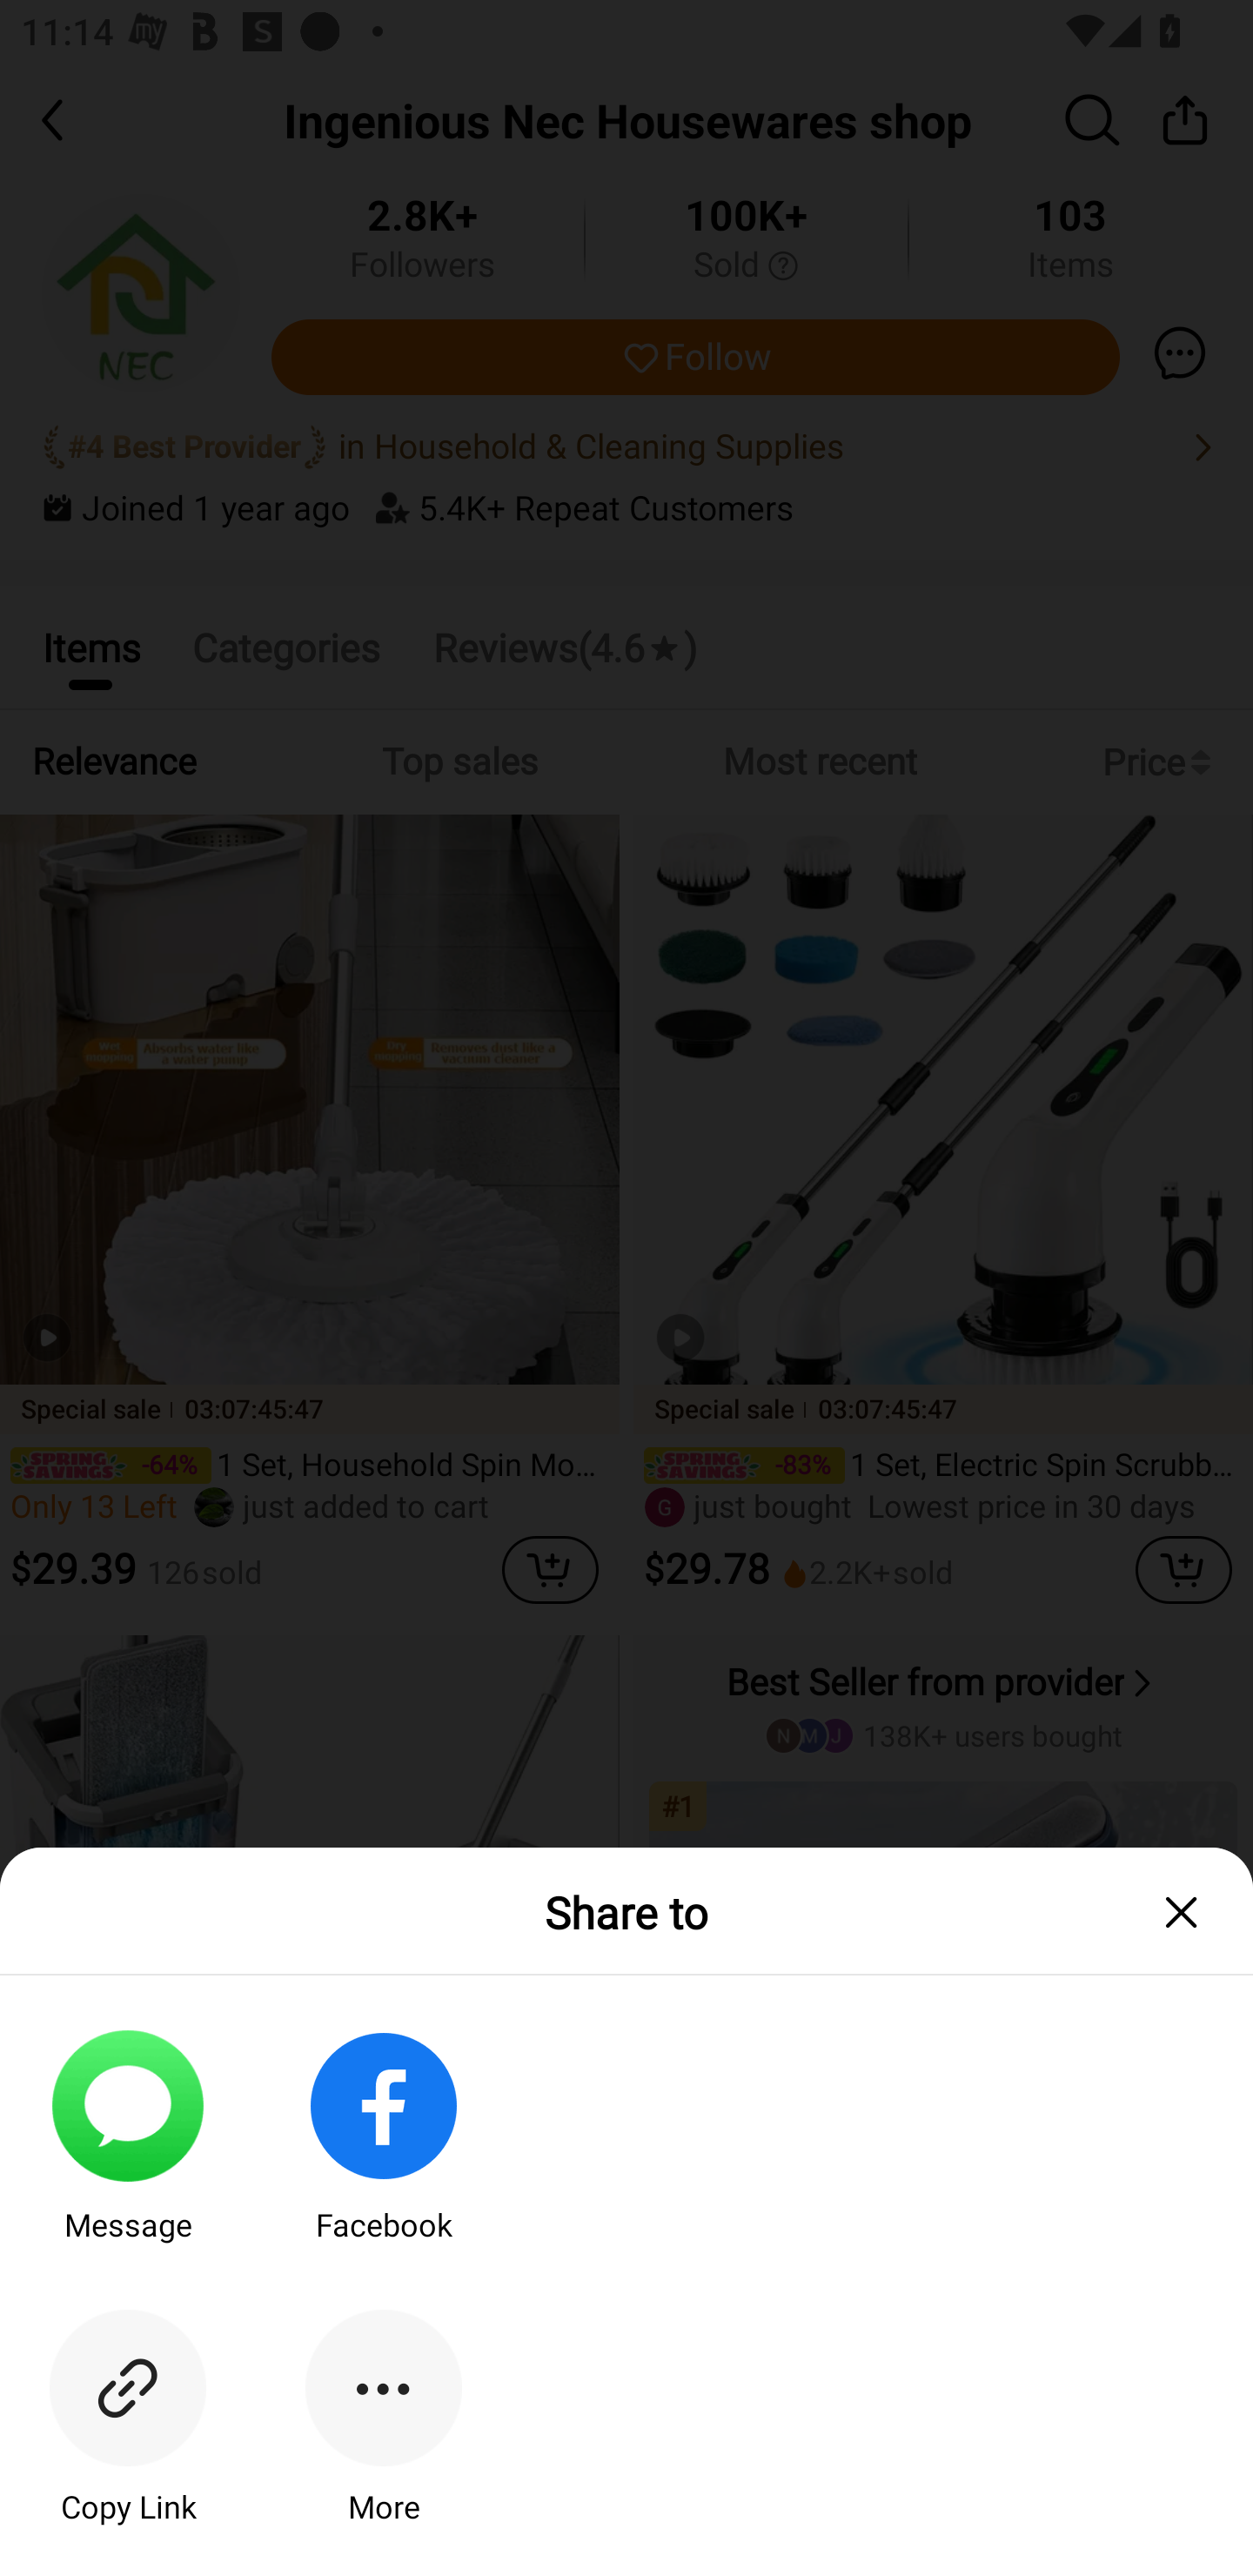 The image size is (1253, 2576). Describe the element at coordinates (383, 2161) in the screenshot. I see `Facebook` at that location.